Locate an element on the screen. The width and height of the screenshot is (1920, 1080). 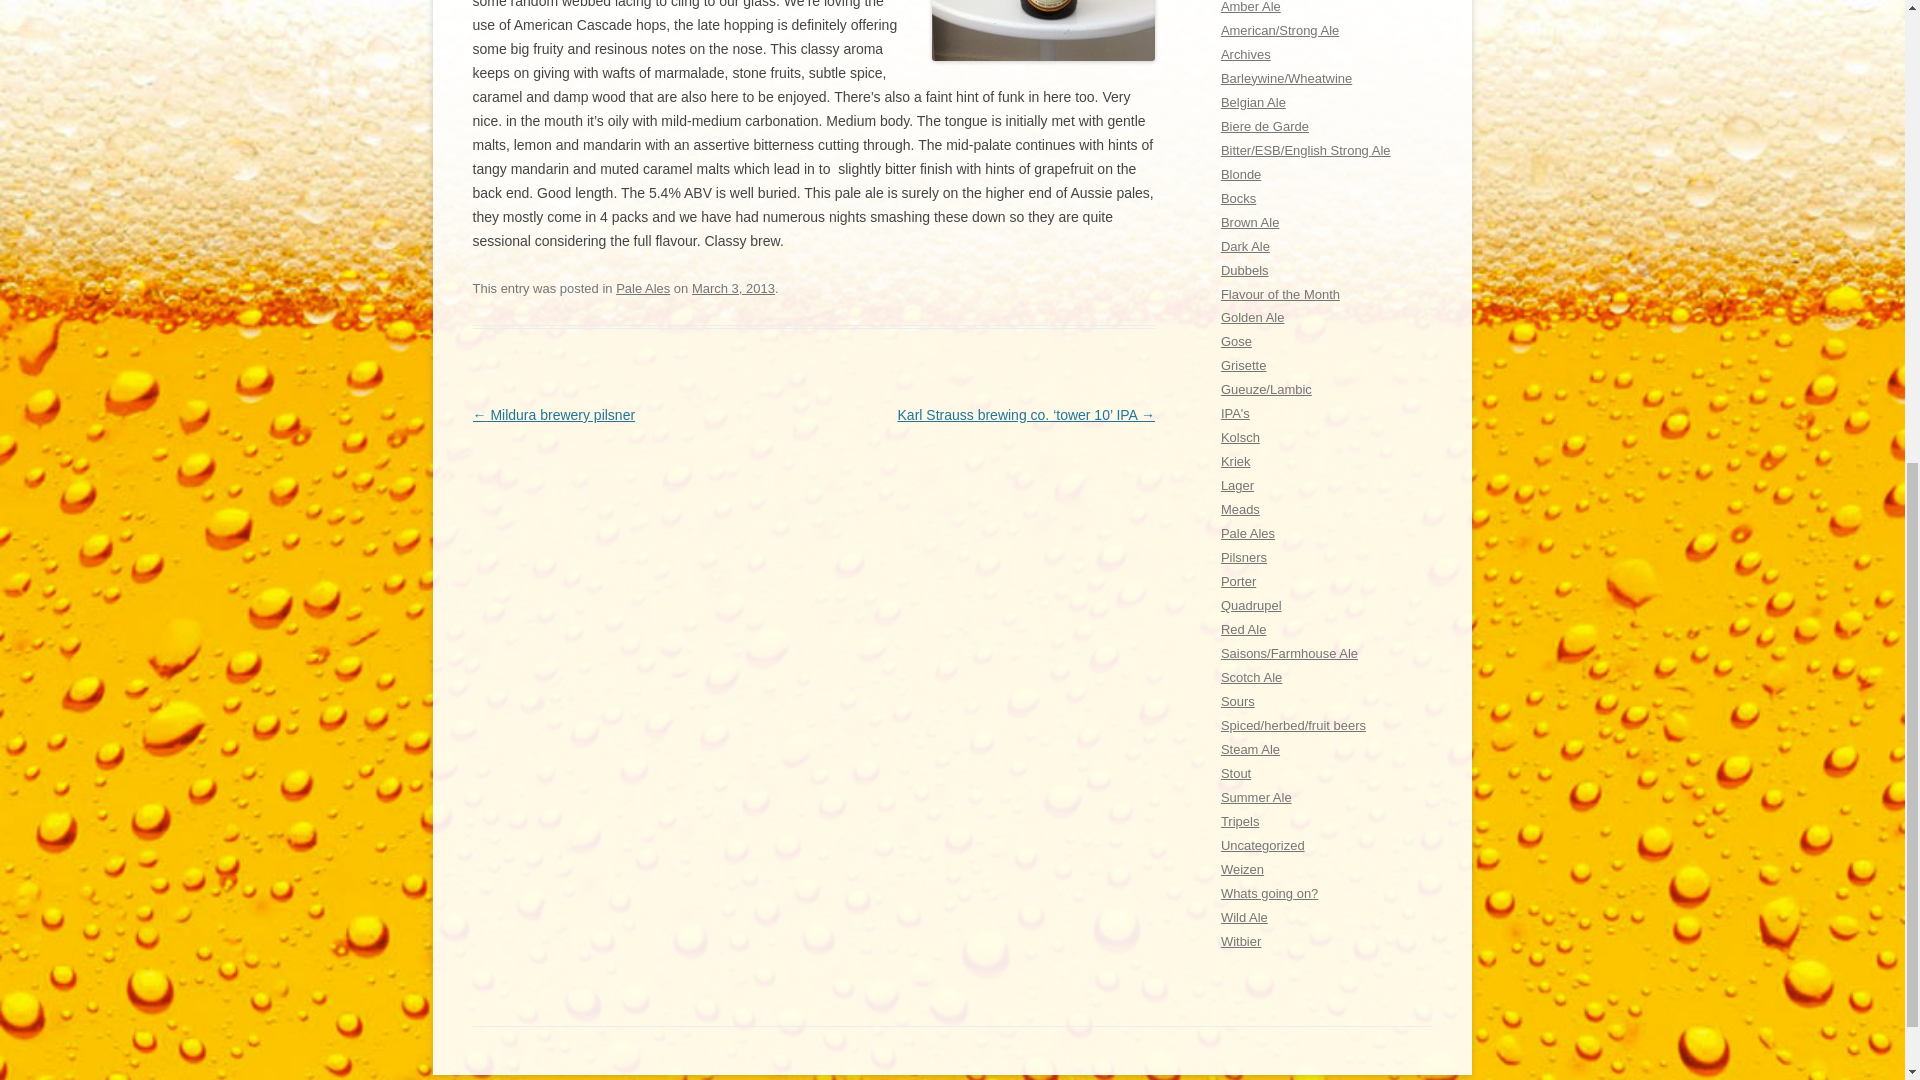
March 3, 2013 is located at coordinates (733, 288).